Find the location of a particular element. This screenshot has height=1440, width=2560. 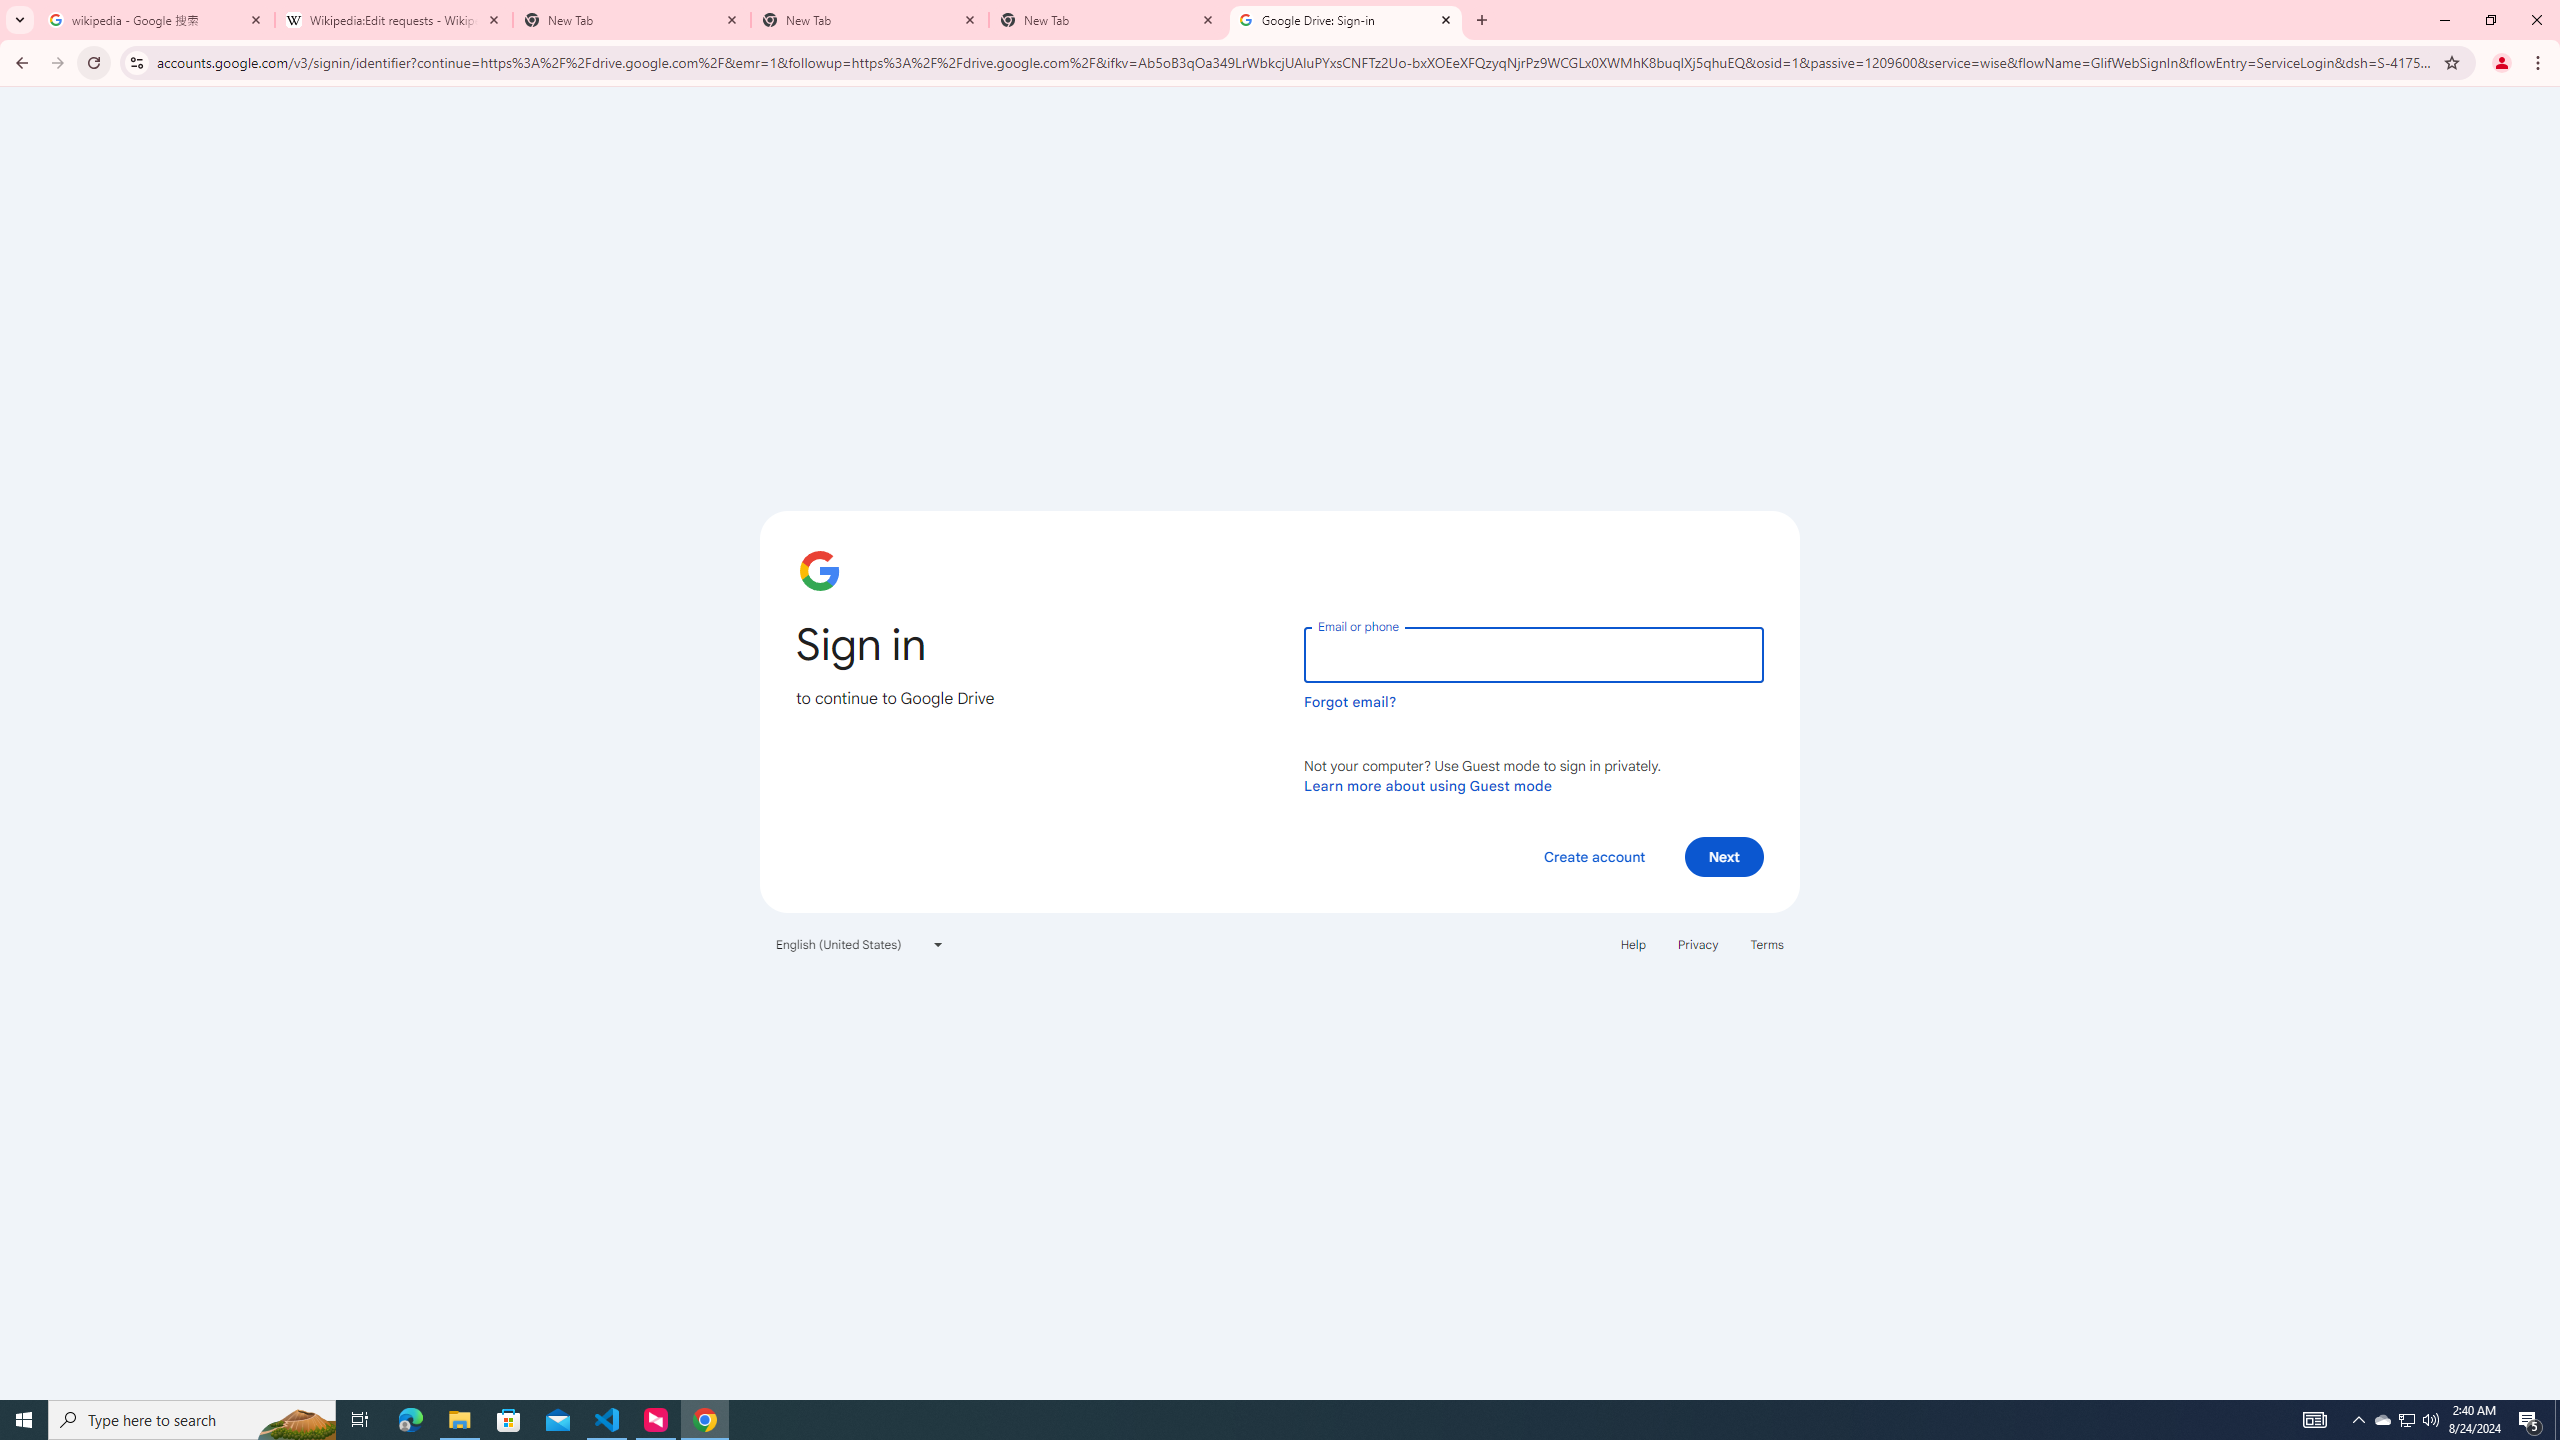

Next is located at coordinates (1724, 856).